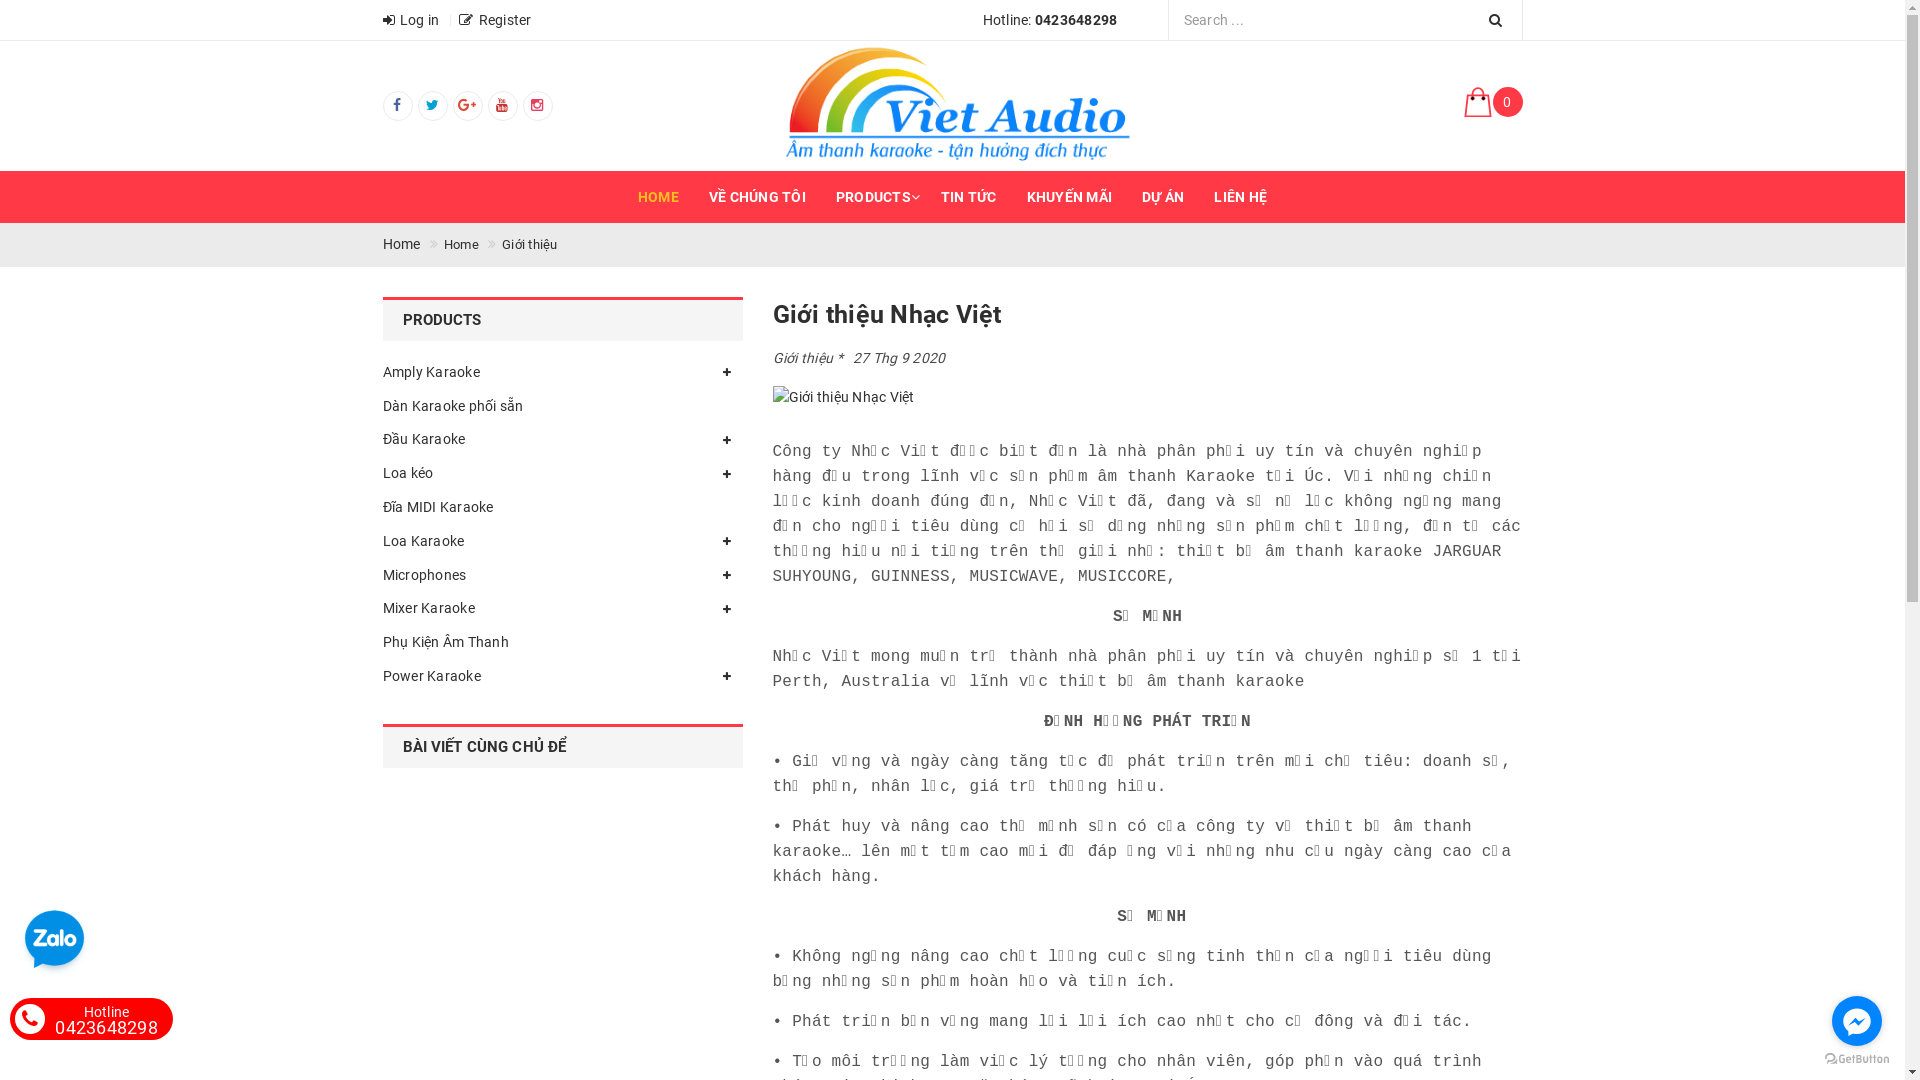 This screenshot has width=1920, height=1080. I want to click on logo, so click(952, 106).